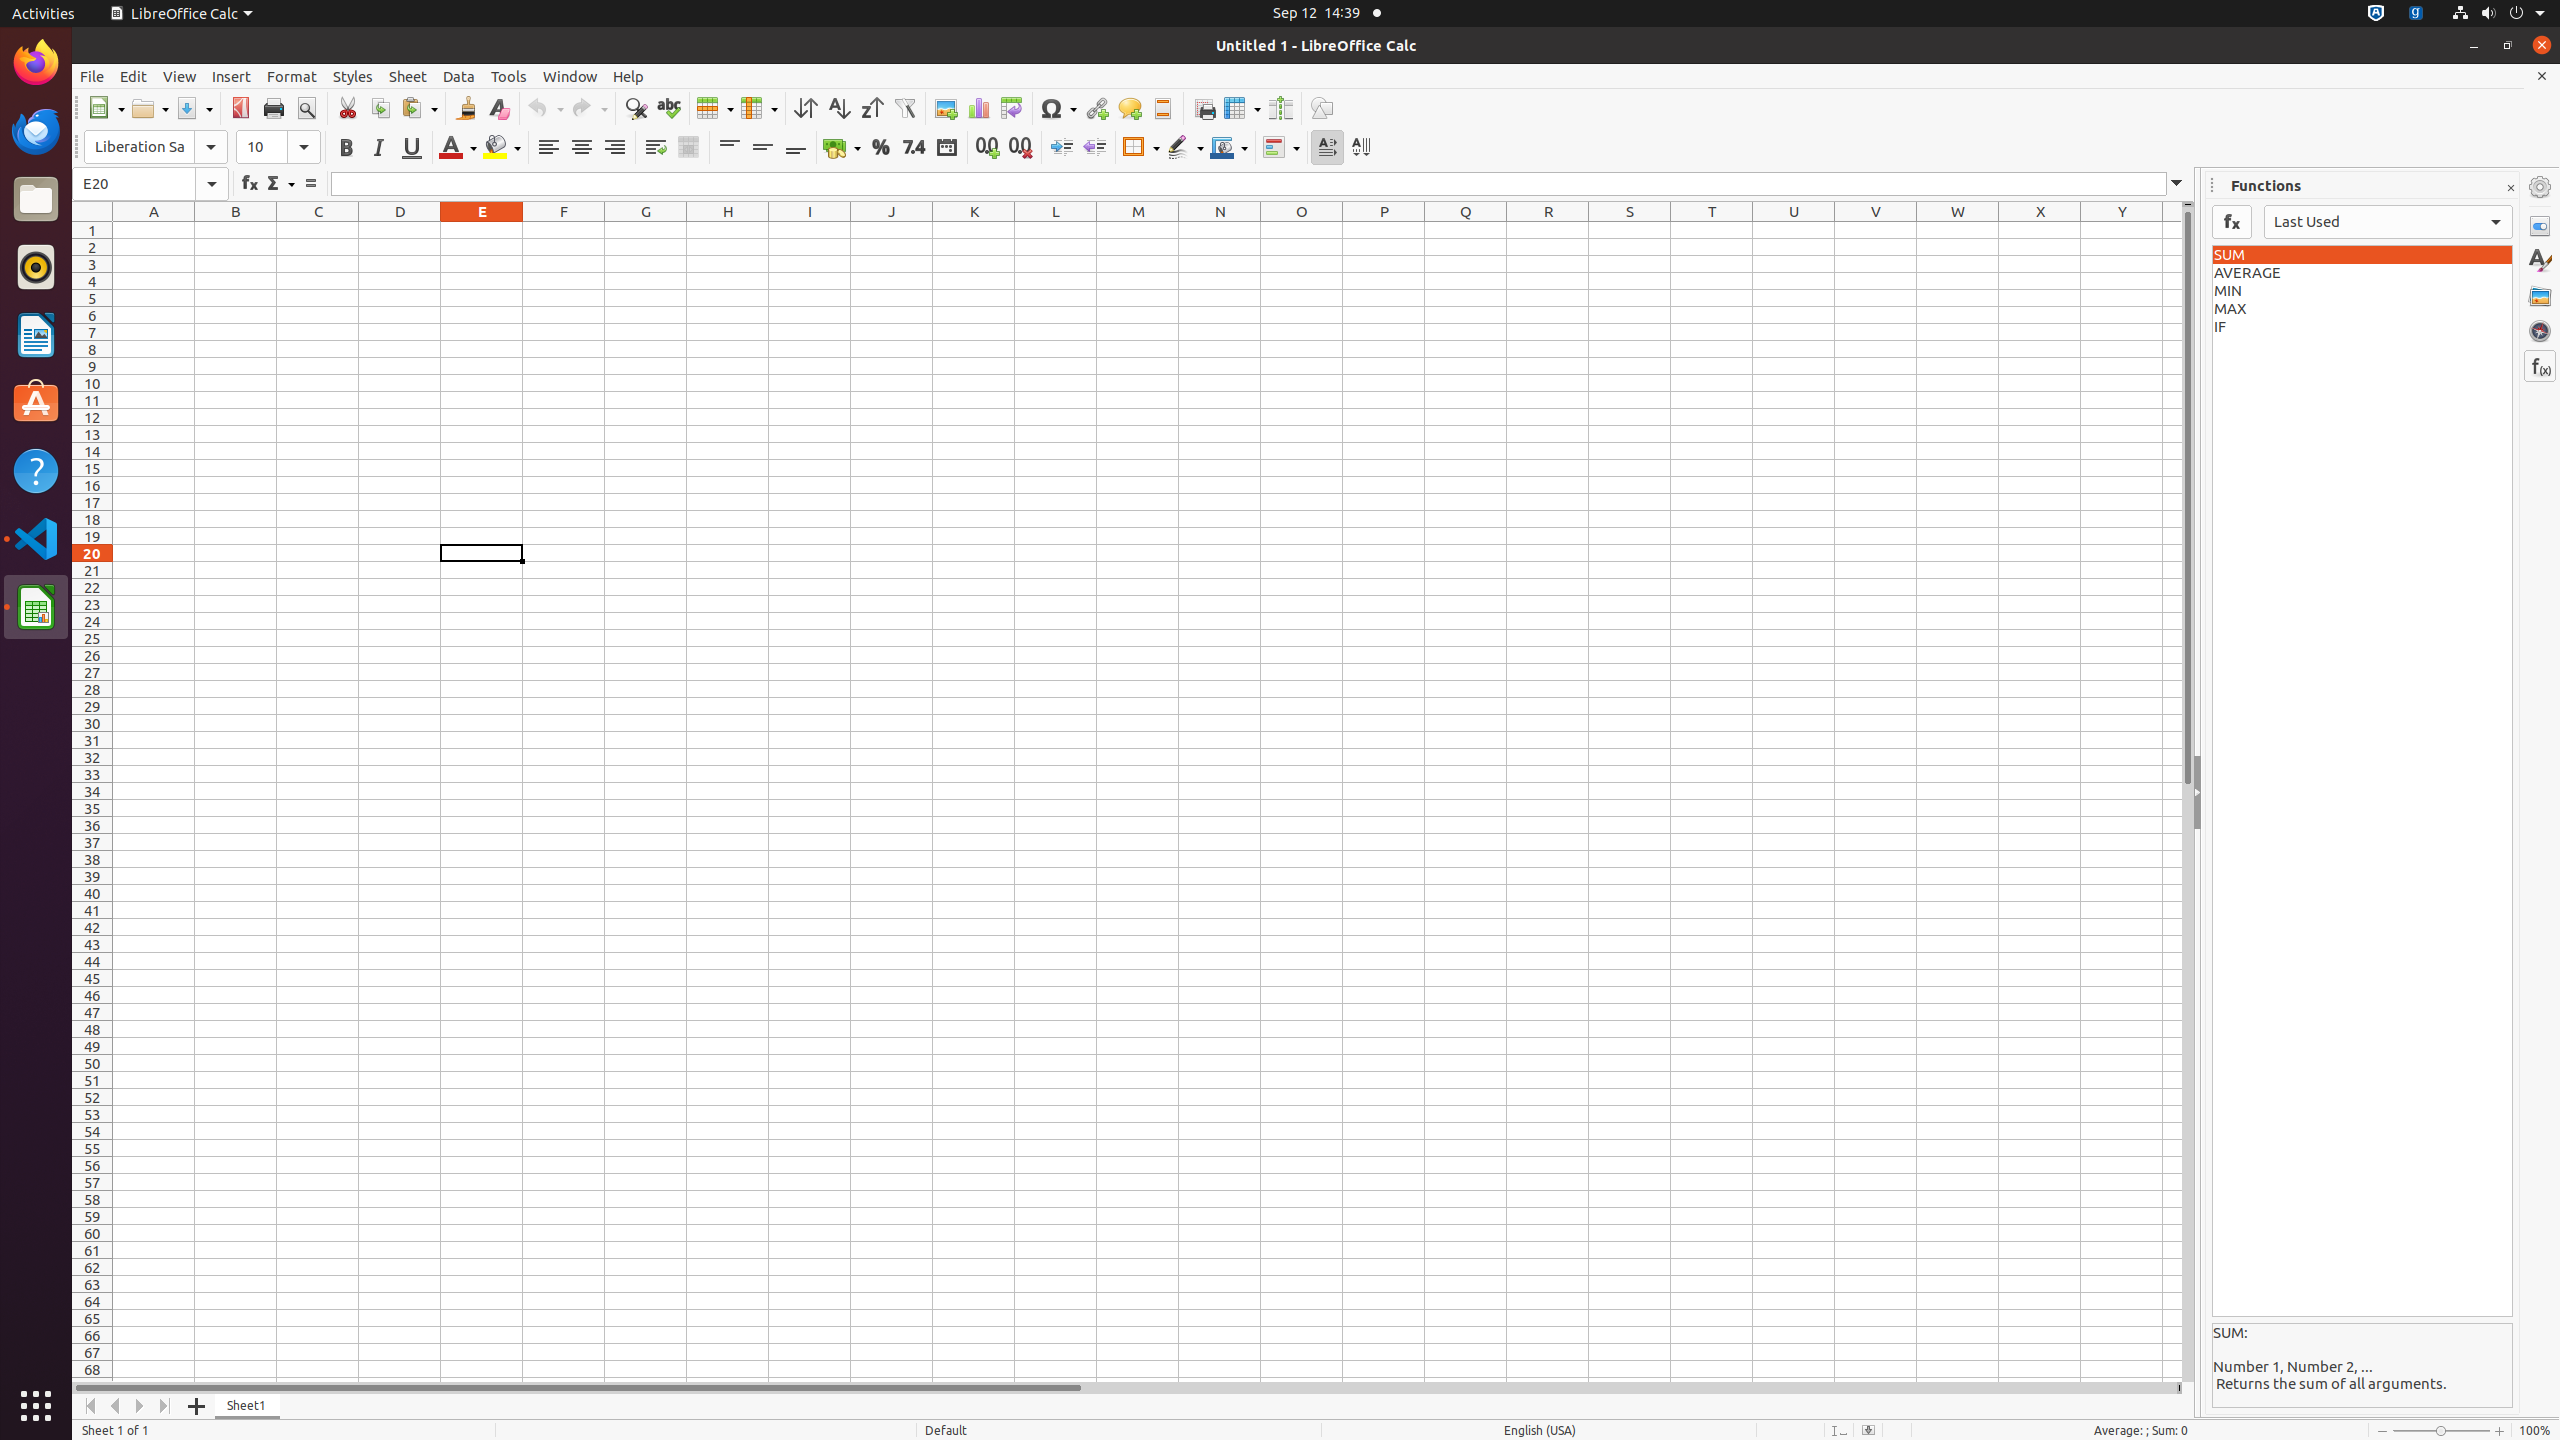  Describe the element at coordinates (400, 230) in the screenshot. I see `D1` at that location.